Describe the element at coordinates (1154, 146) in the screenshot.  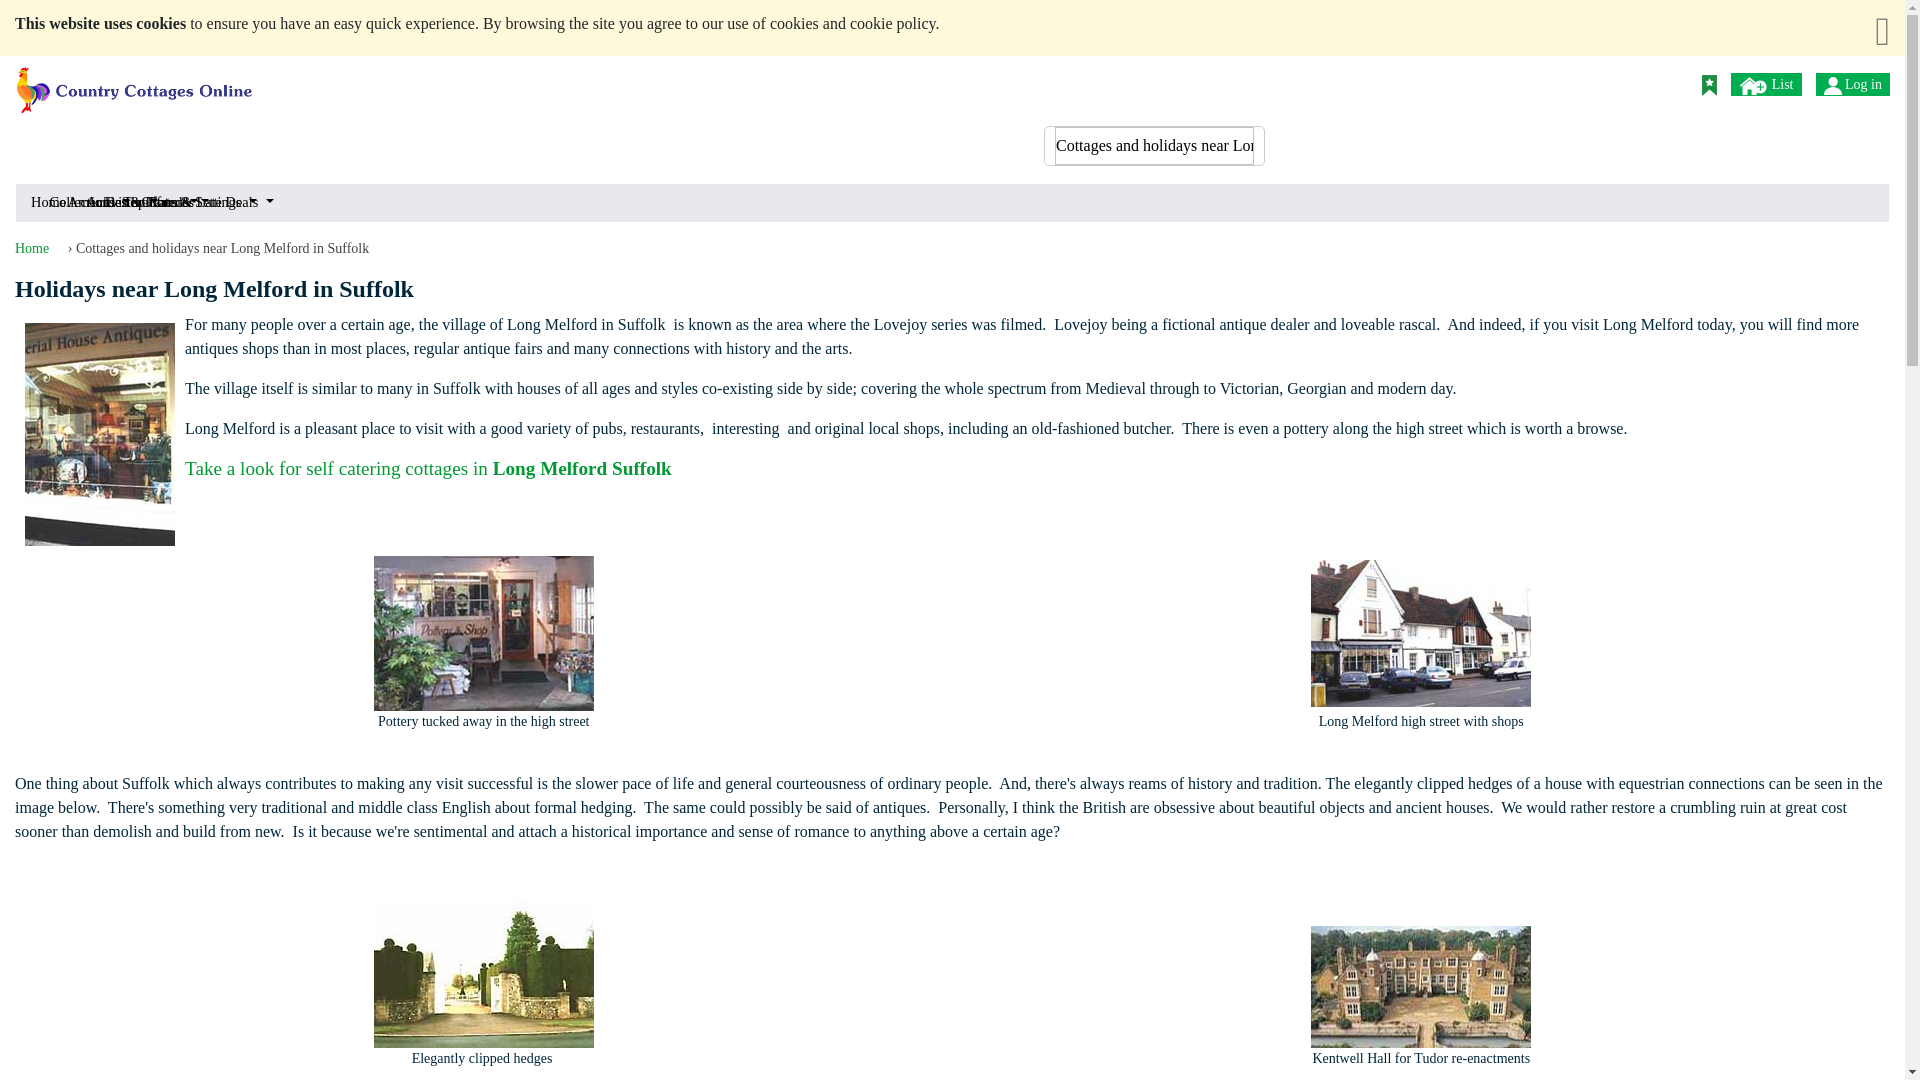
I see `Cottages and holidays near Long Melford in Suffolk` at that location.